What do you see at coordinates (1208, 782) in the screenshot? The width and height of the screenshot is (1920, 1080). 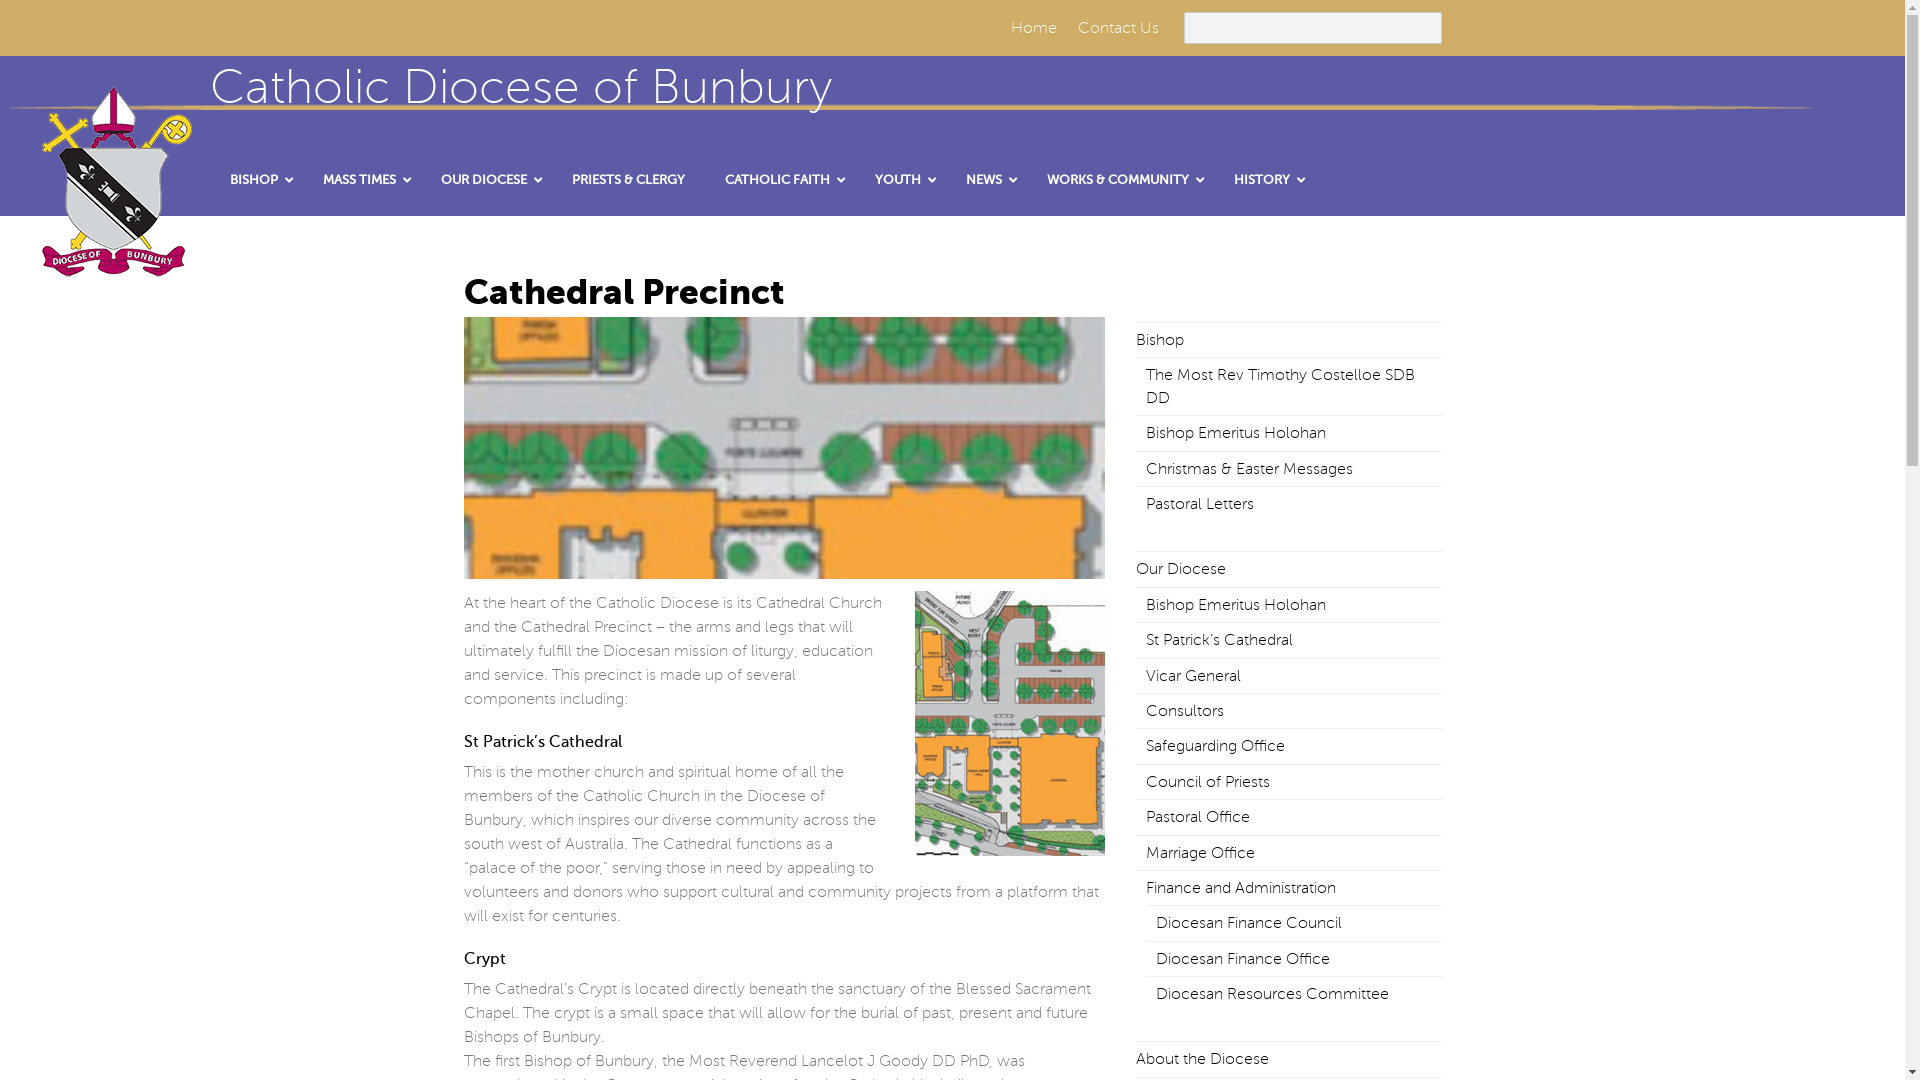 I see `Council of Priests` at bounding box center [1208, 782].